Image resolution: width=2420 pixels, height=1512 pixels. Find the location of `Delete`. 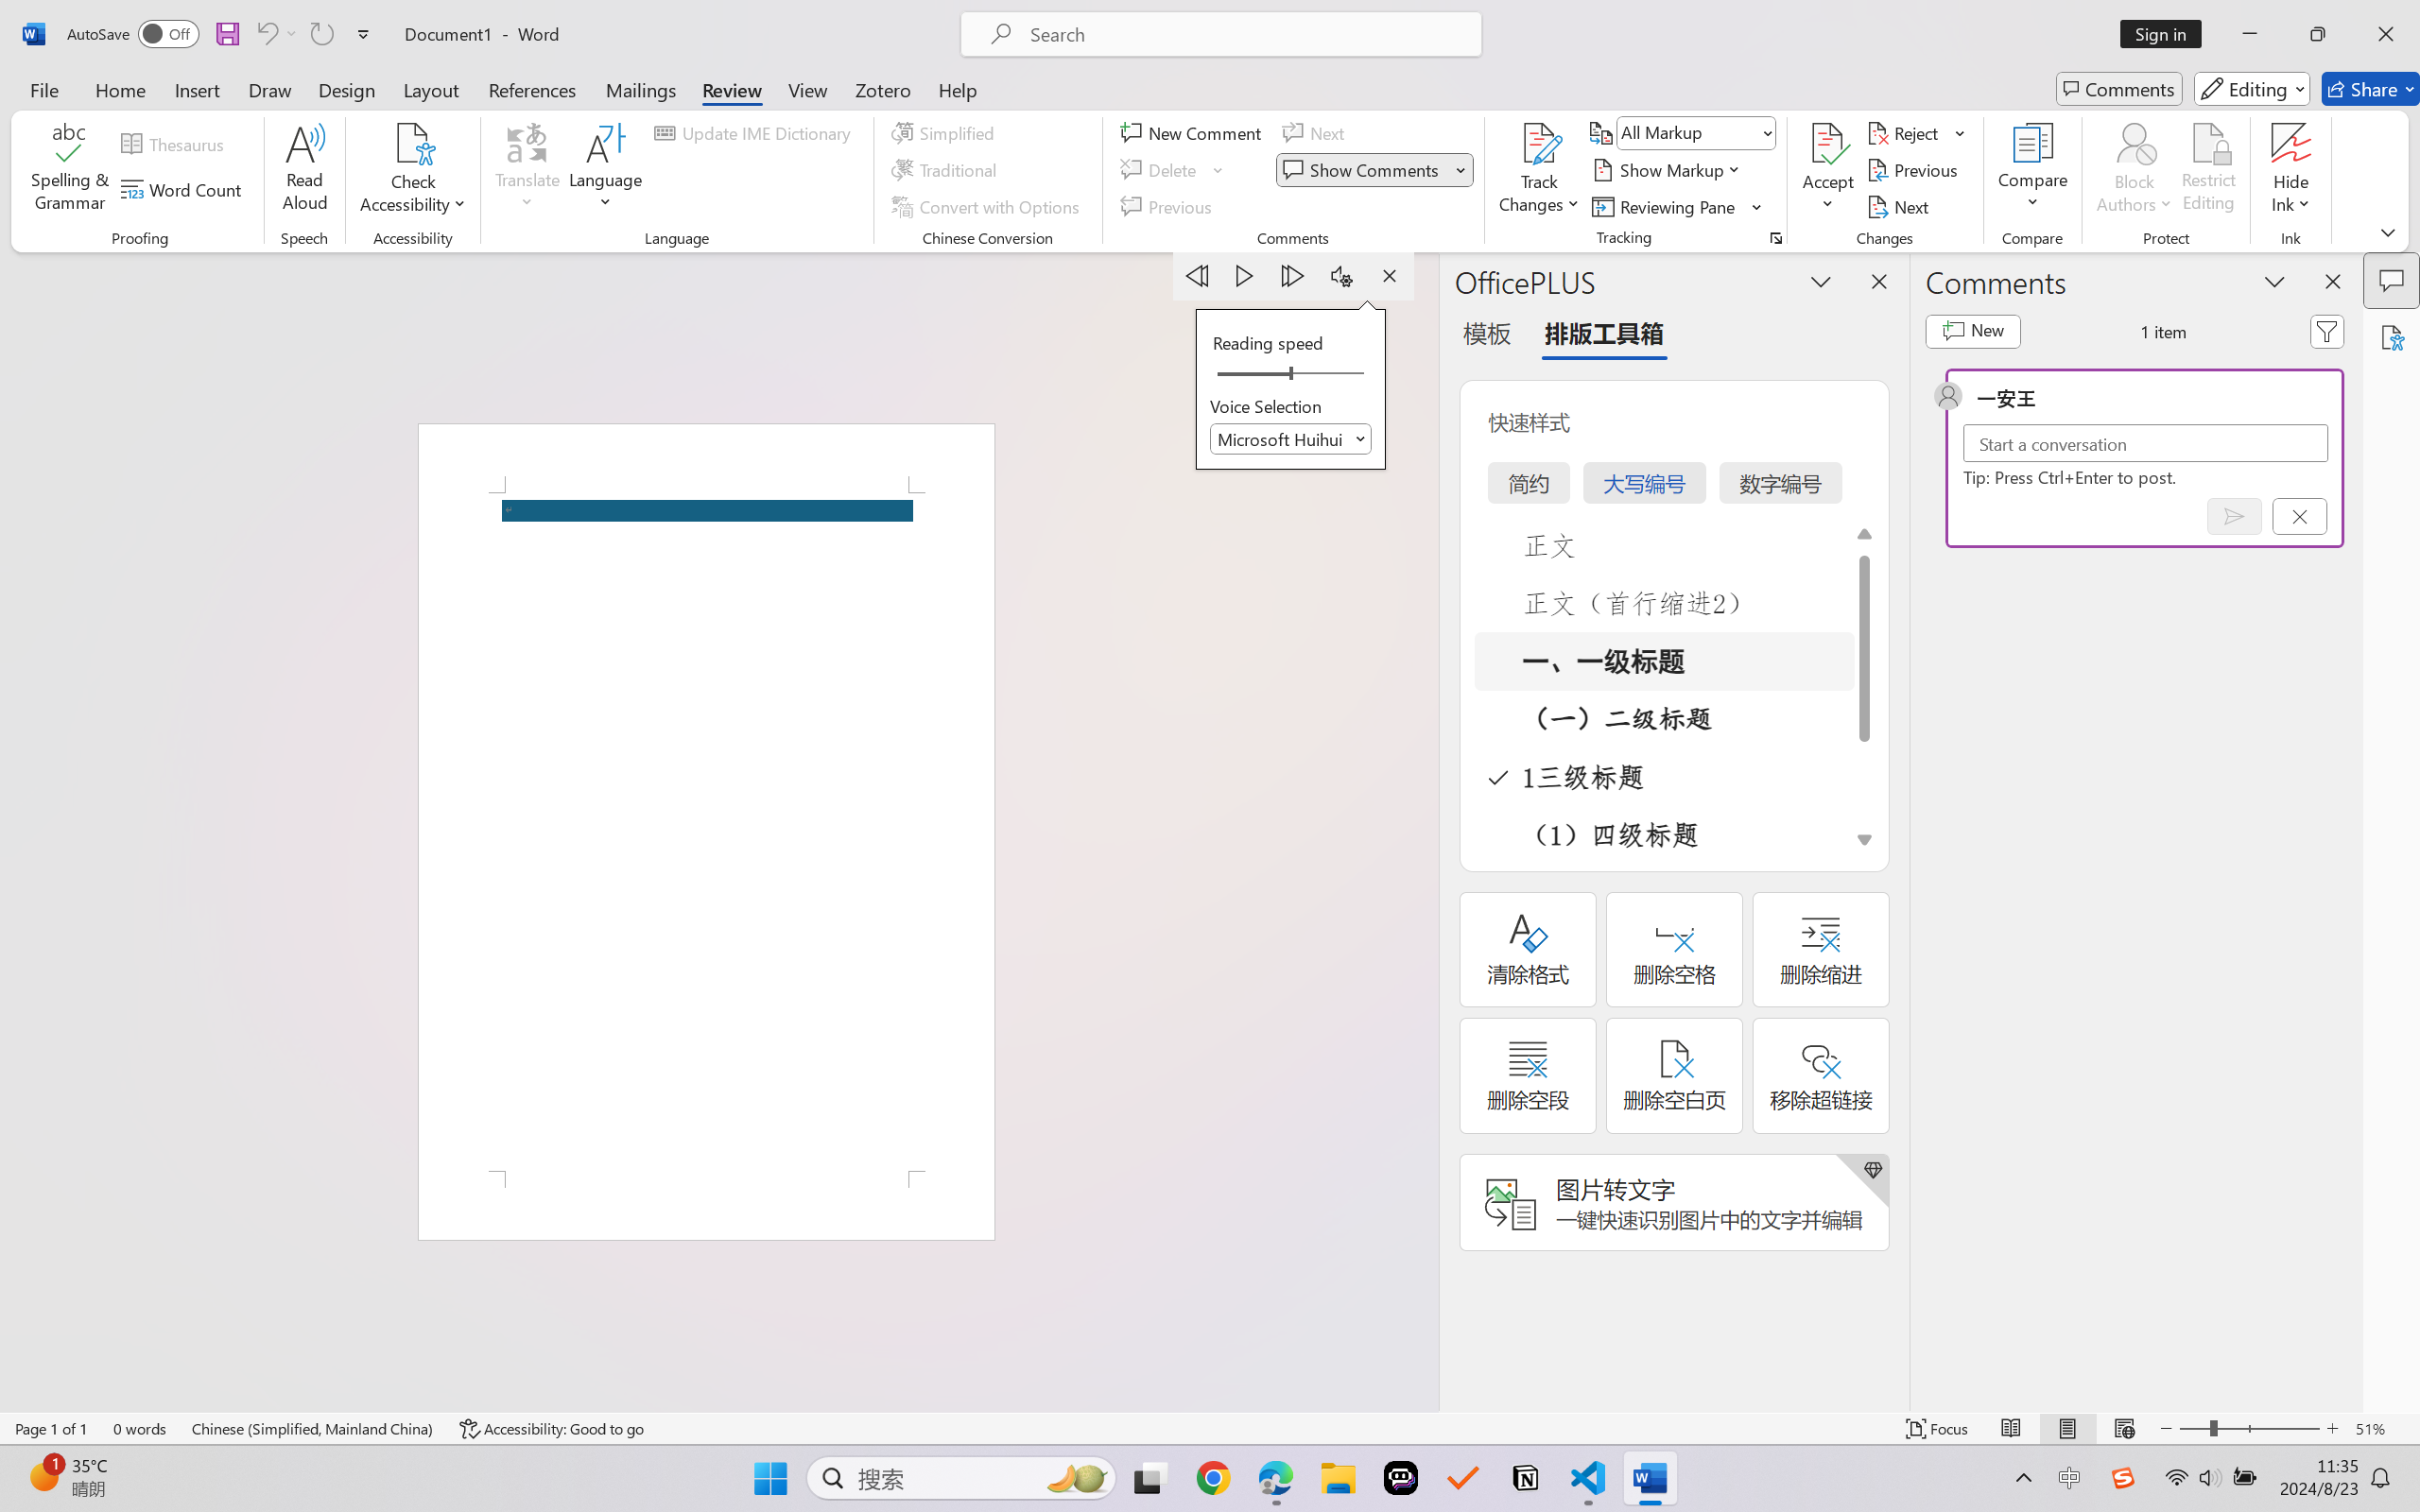

Delete is located at coordinates (1174, 170).